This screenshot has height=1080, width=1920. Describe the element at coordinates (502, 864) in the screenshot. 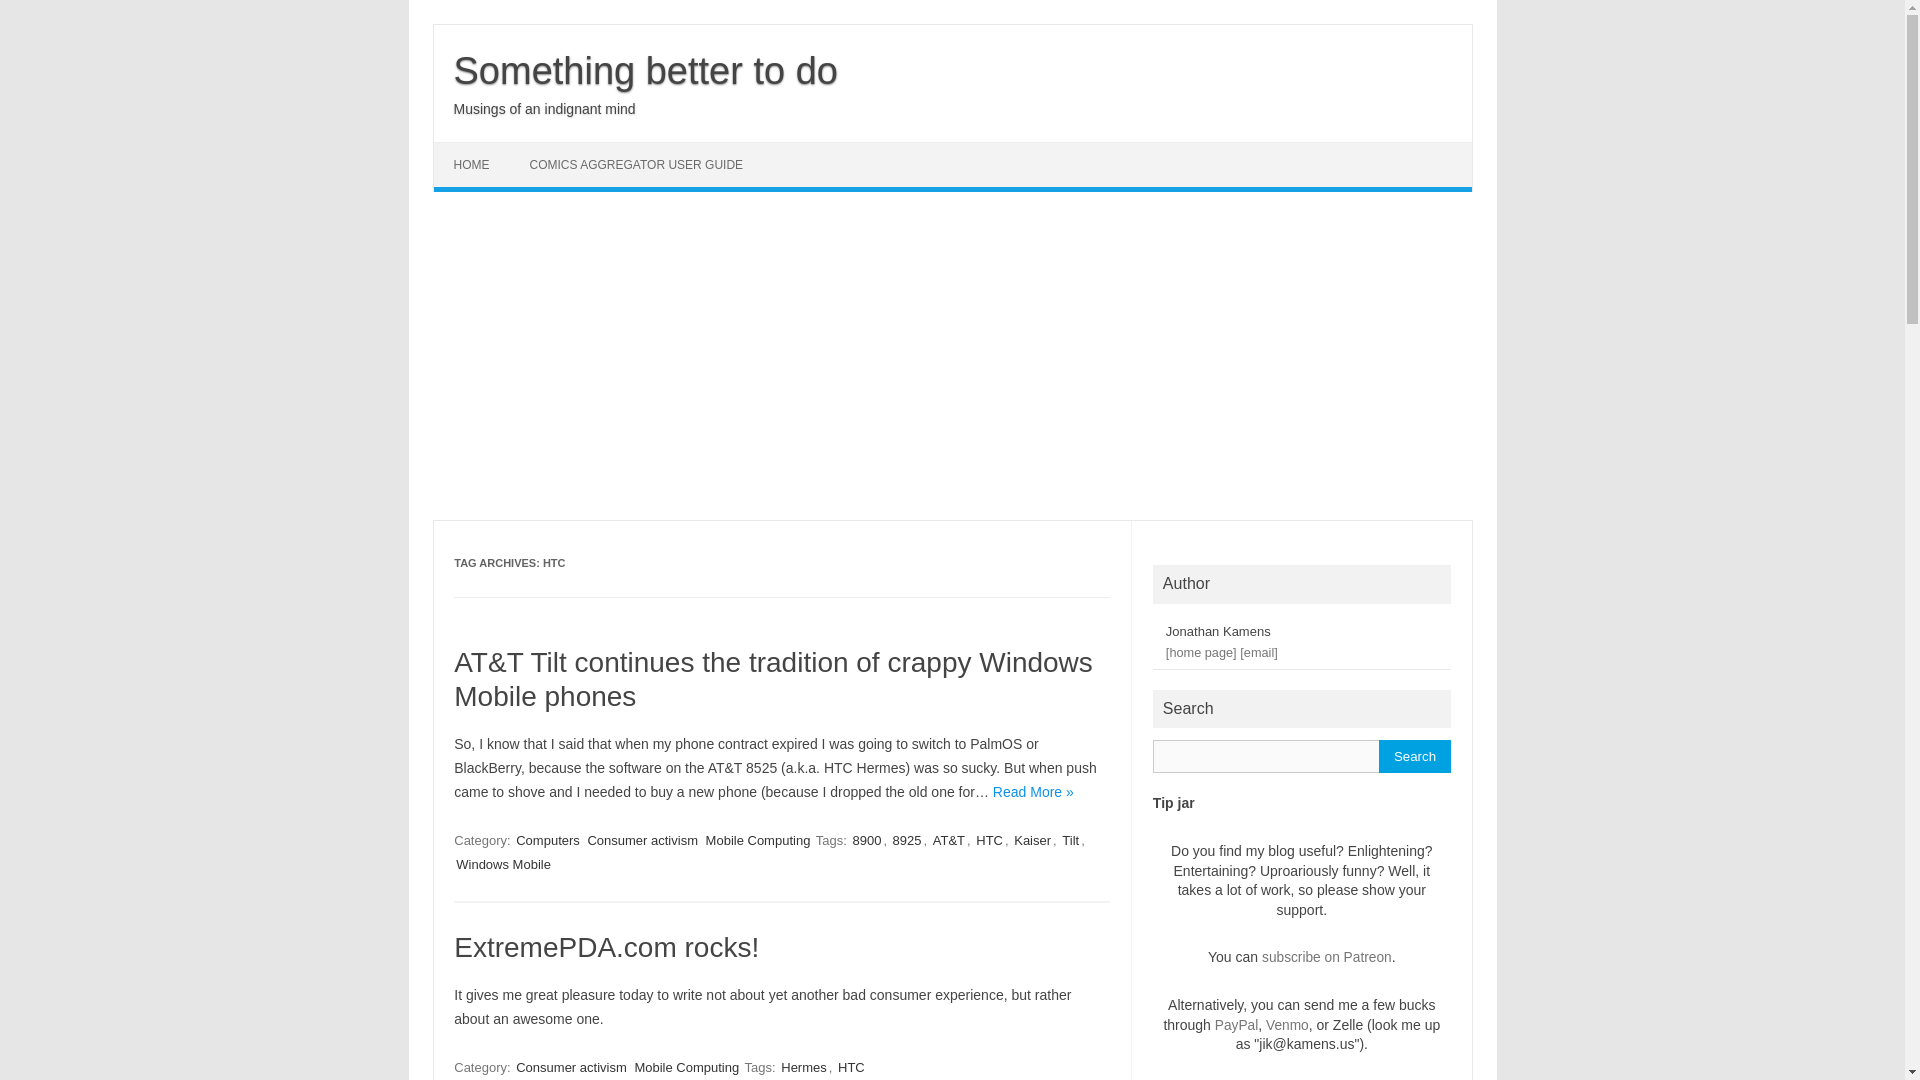

I see `Windows Mobile` at that location.